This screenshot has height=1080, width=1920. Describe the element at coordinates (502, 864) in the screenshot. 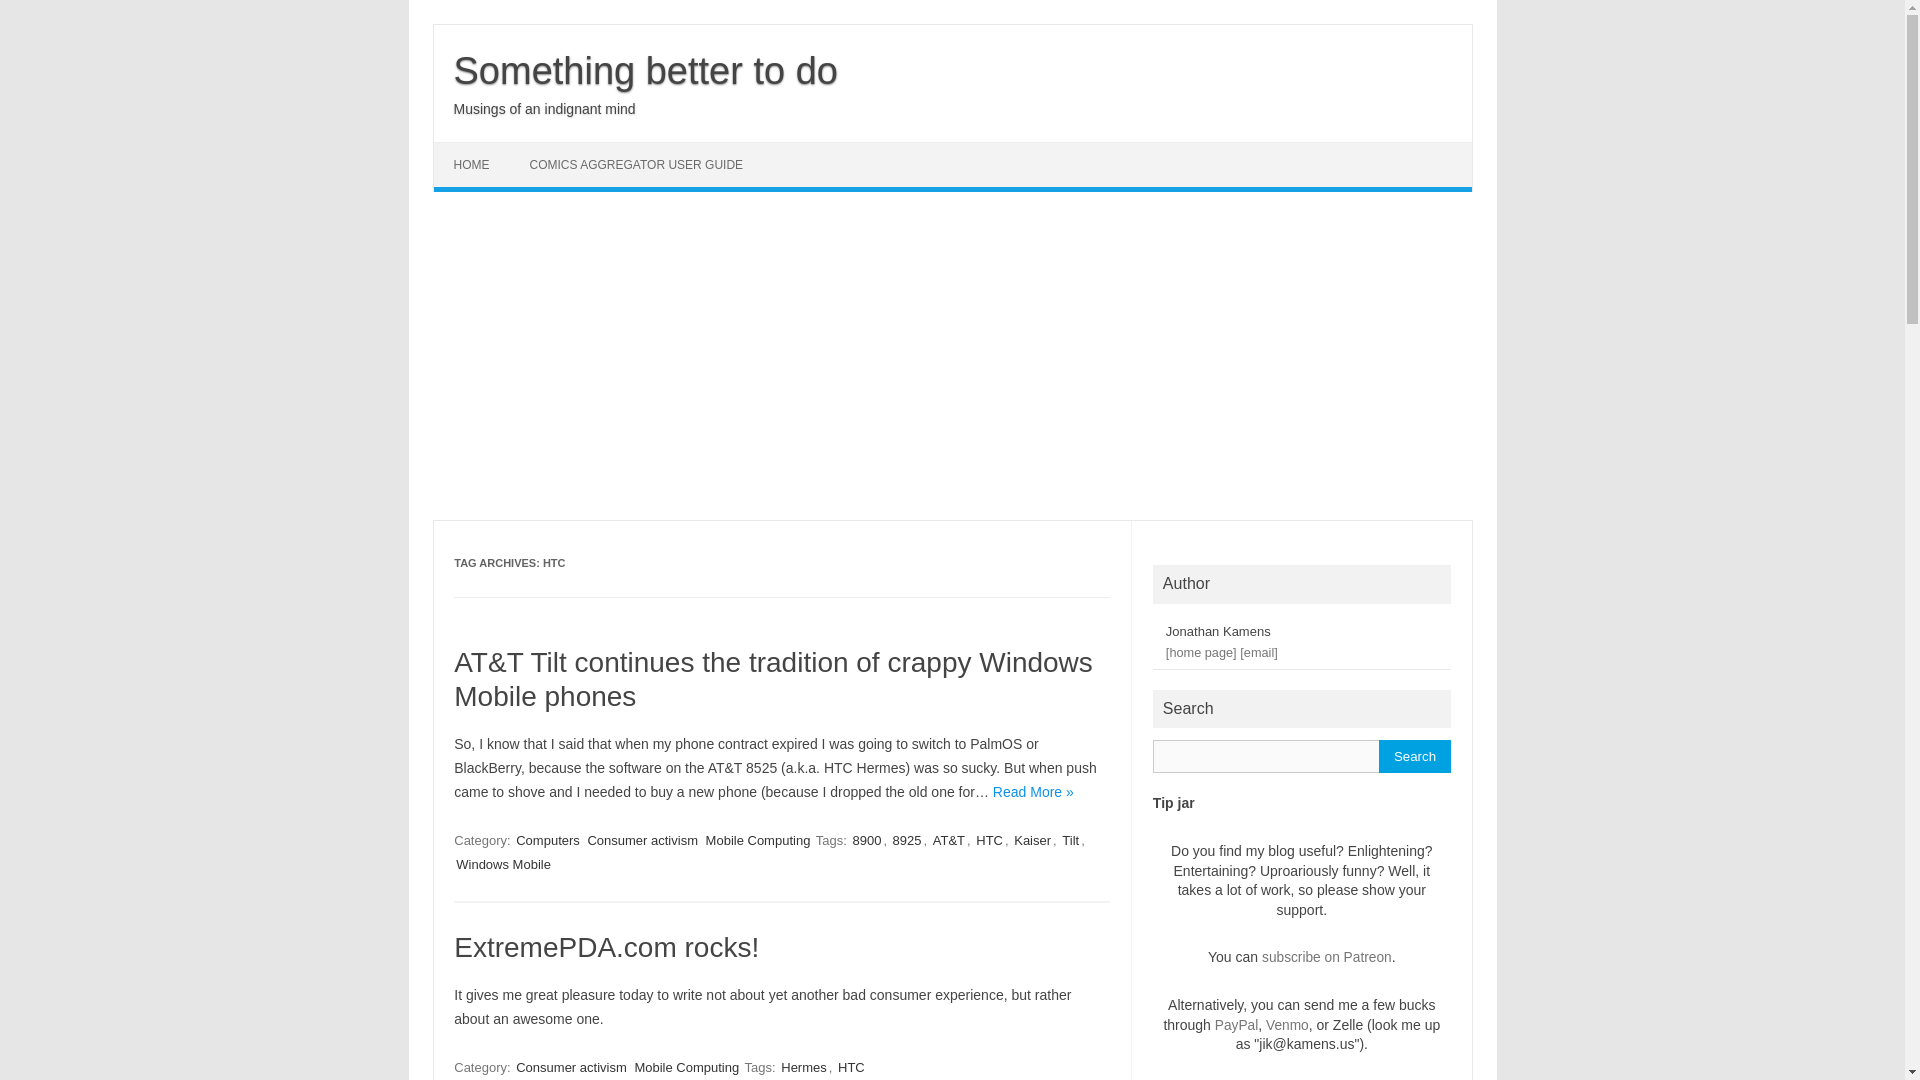

I see `Windows Mobile` at that location.